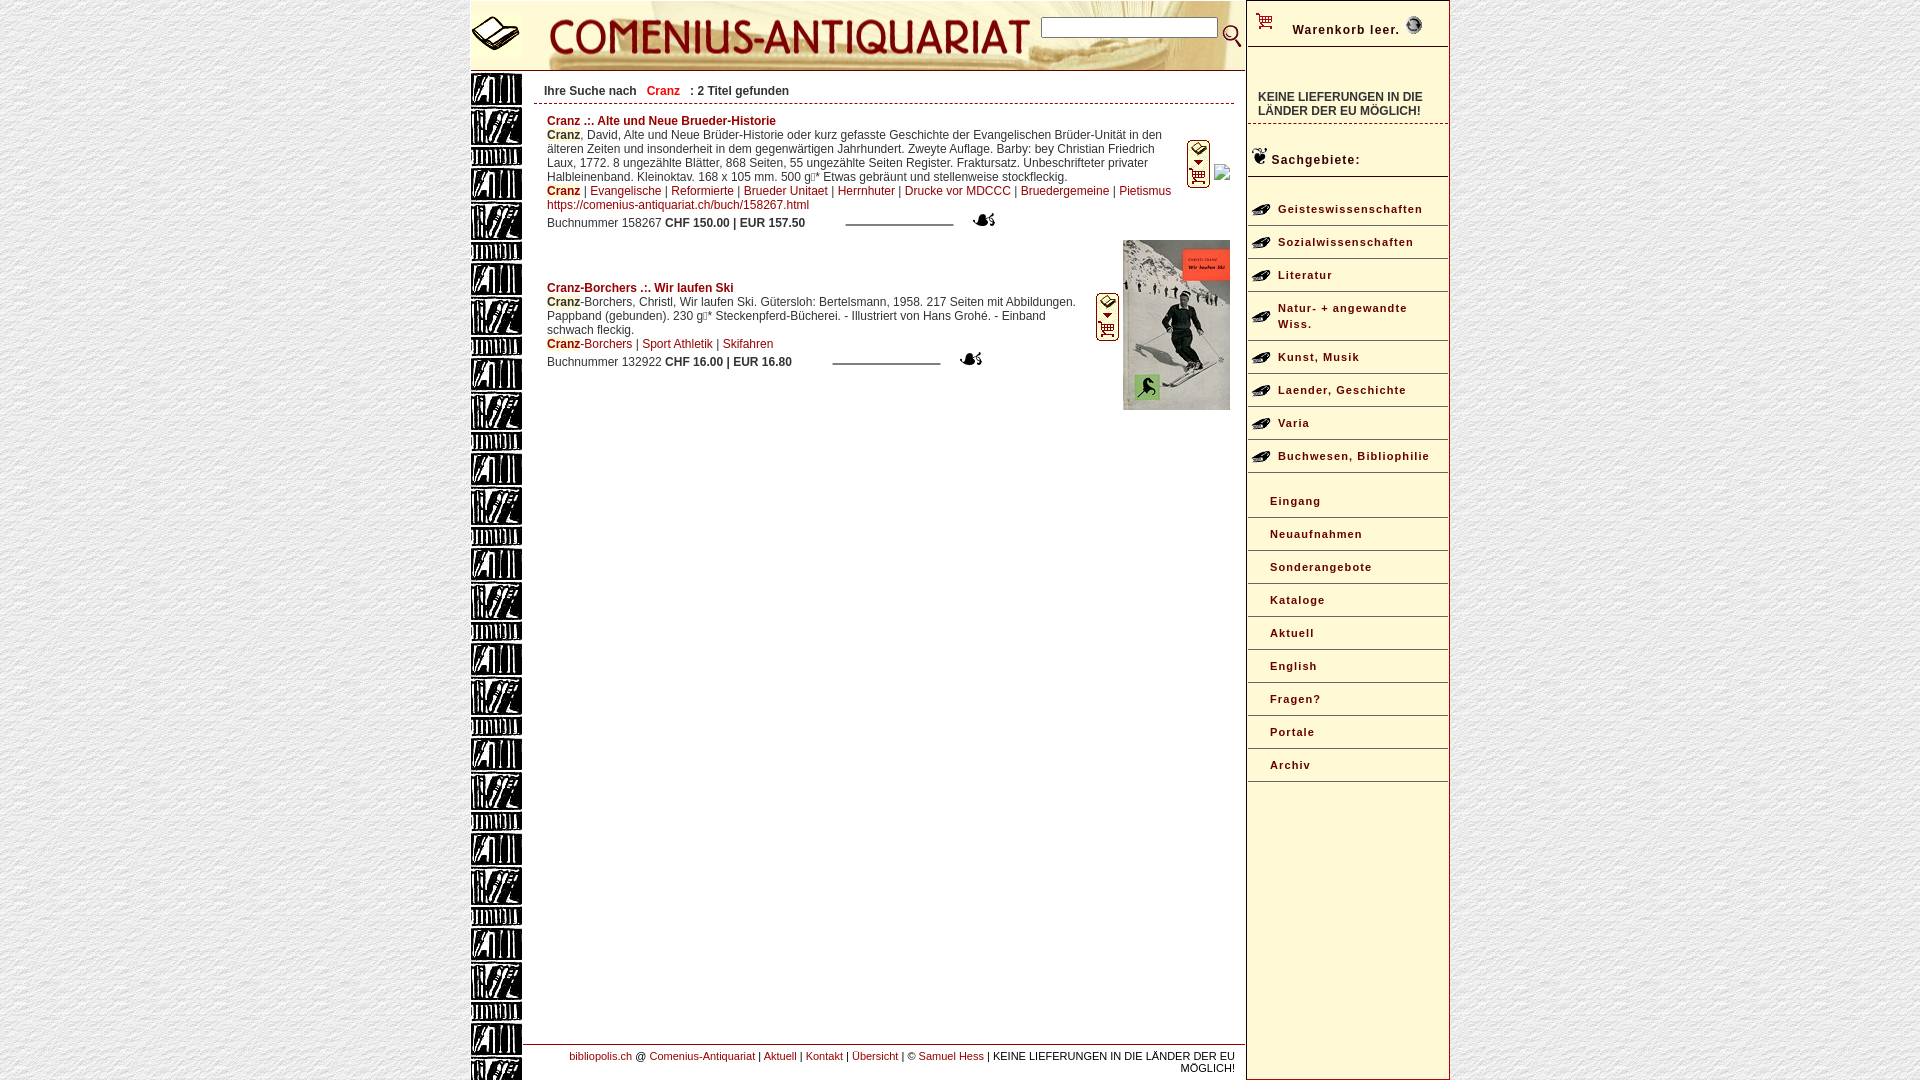 The image size is (1920, 1080). I want to click on Aktuell, so click(780, 1056).